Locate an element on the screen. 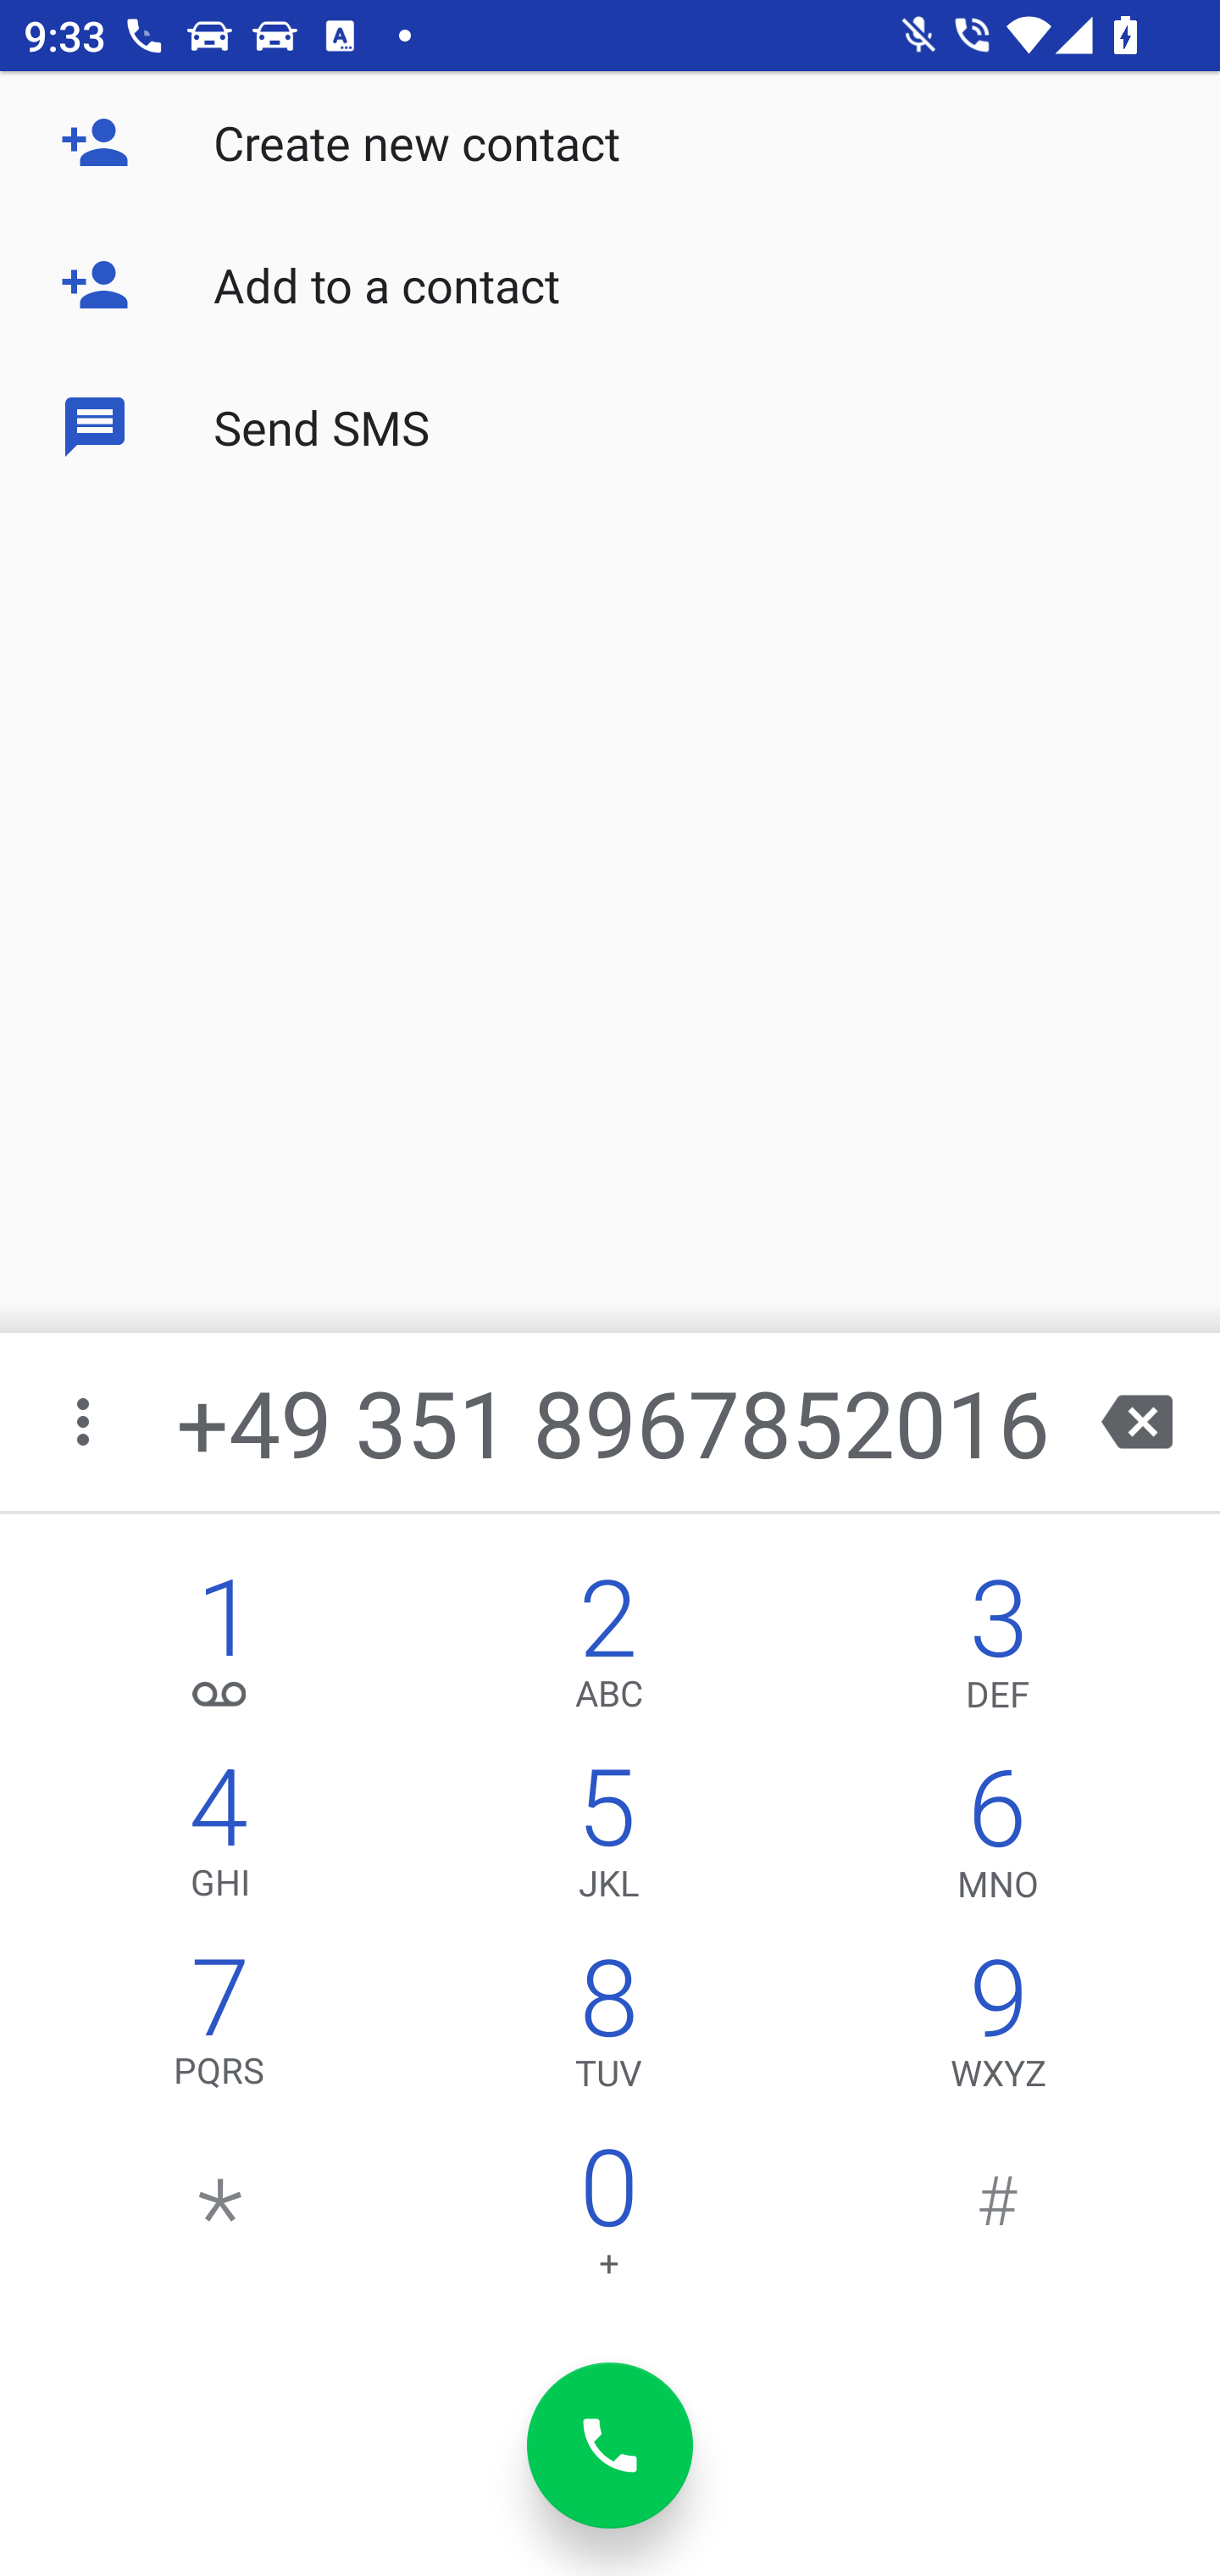  3,DEF 3 DEF is located at coordinates (998, 1651).